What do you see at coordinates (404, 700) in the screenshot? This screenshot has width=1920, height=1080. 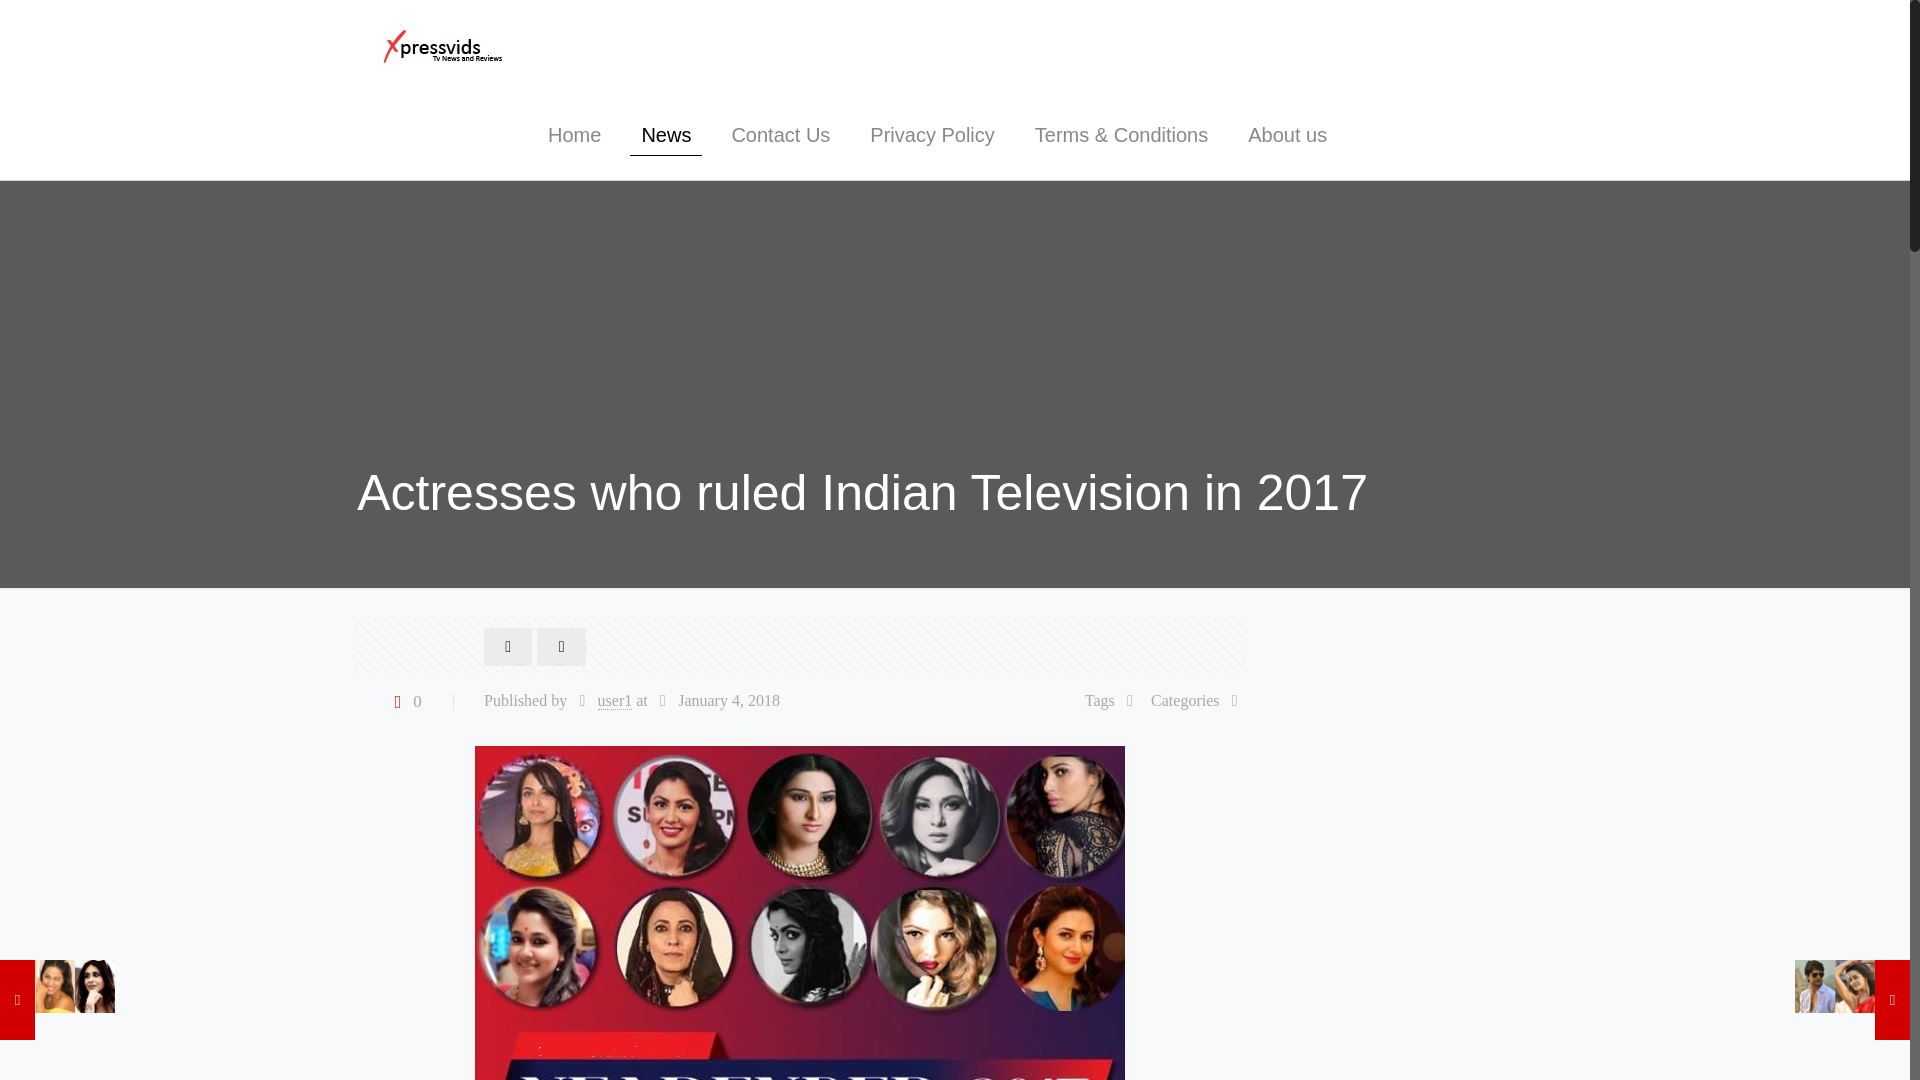 I see `0` at bounding box center [404, 700].